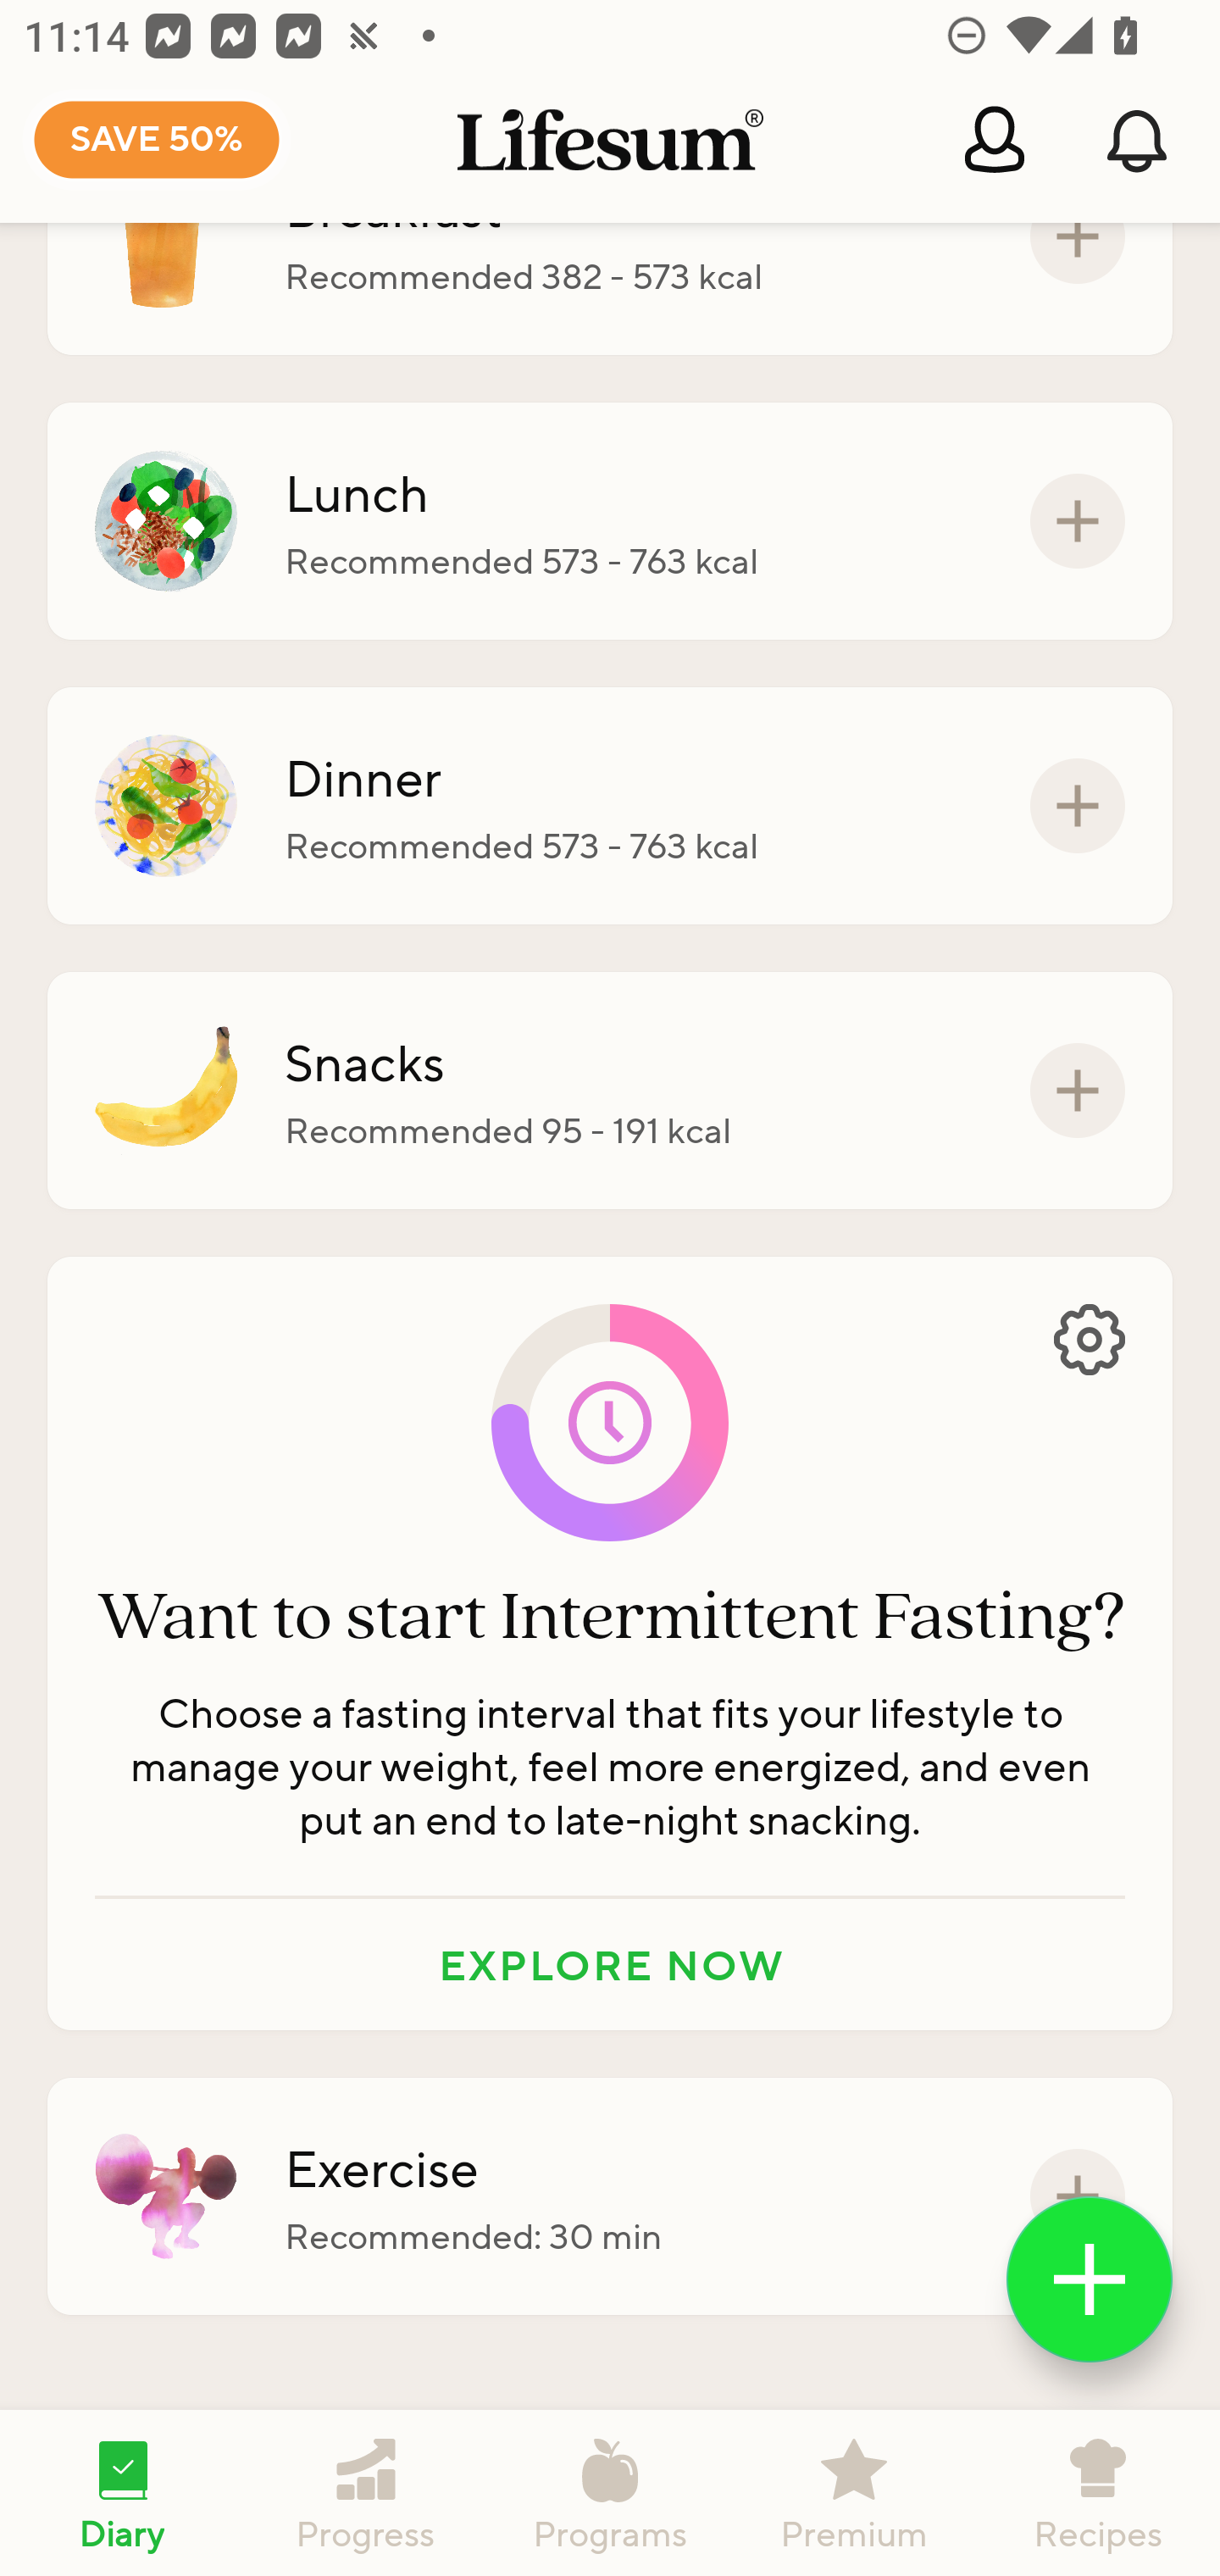 The height and width of the screenshot is (2576, 1220). Describe the element at coordinates (1098, 2493) in the screenshot. I see `Recipes` at that location.